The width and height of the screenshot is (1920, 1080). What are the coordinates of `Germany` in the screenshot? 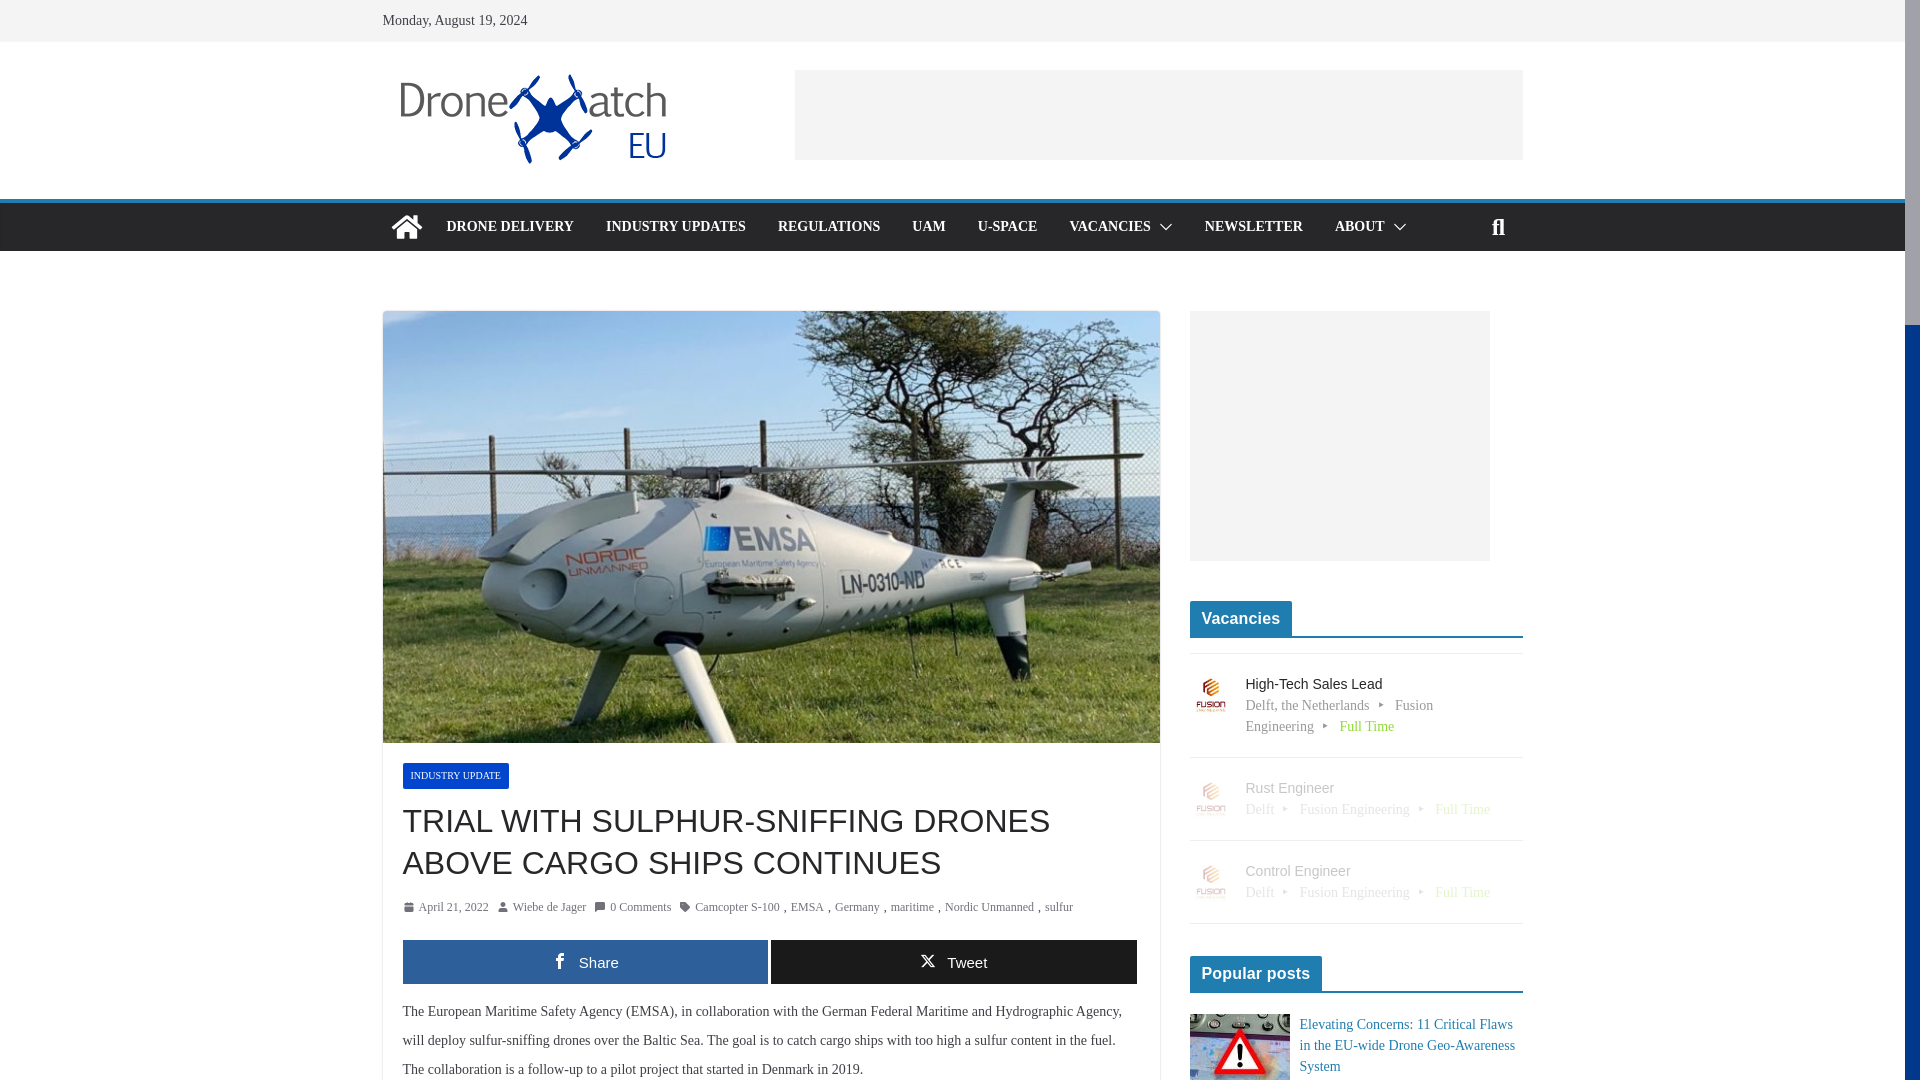 It's located at (857, 908).